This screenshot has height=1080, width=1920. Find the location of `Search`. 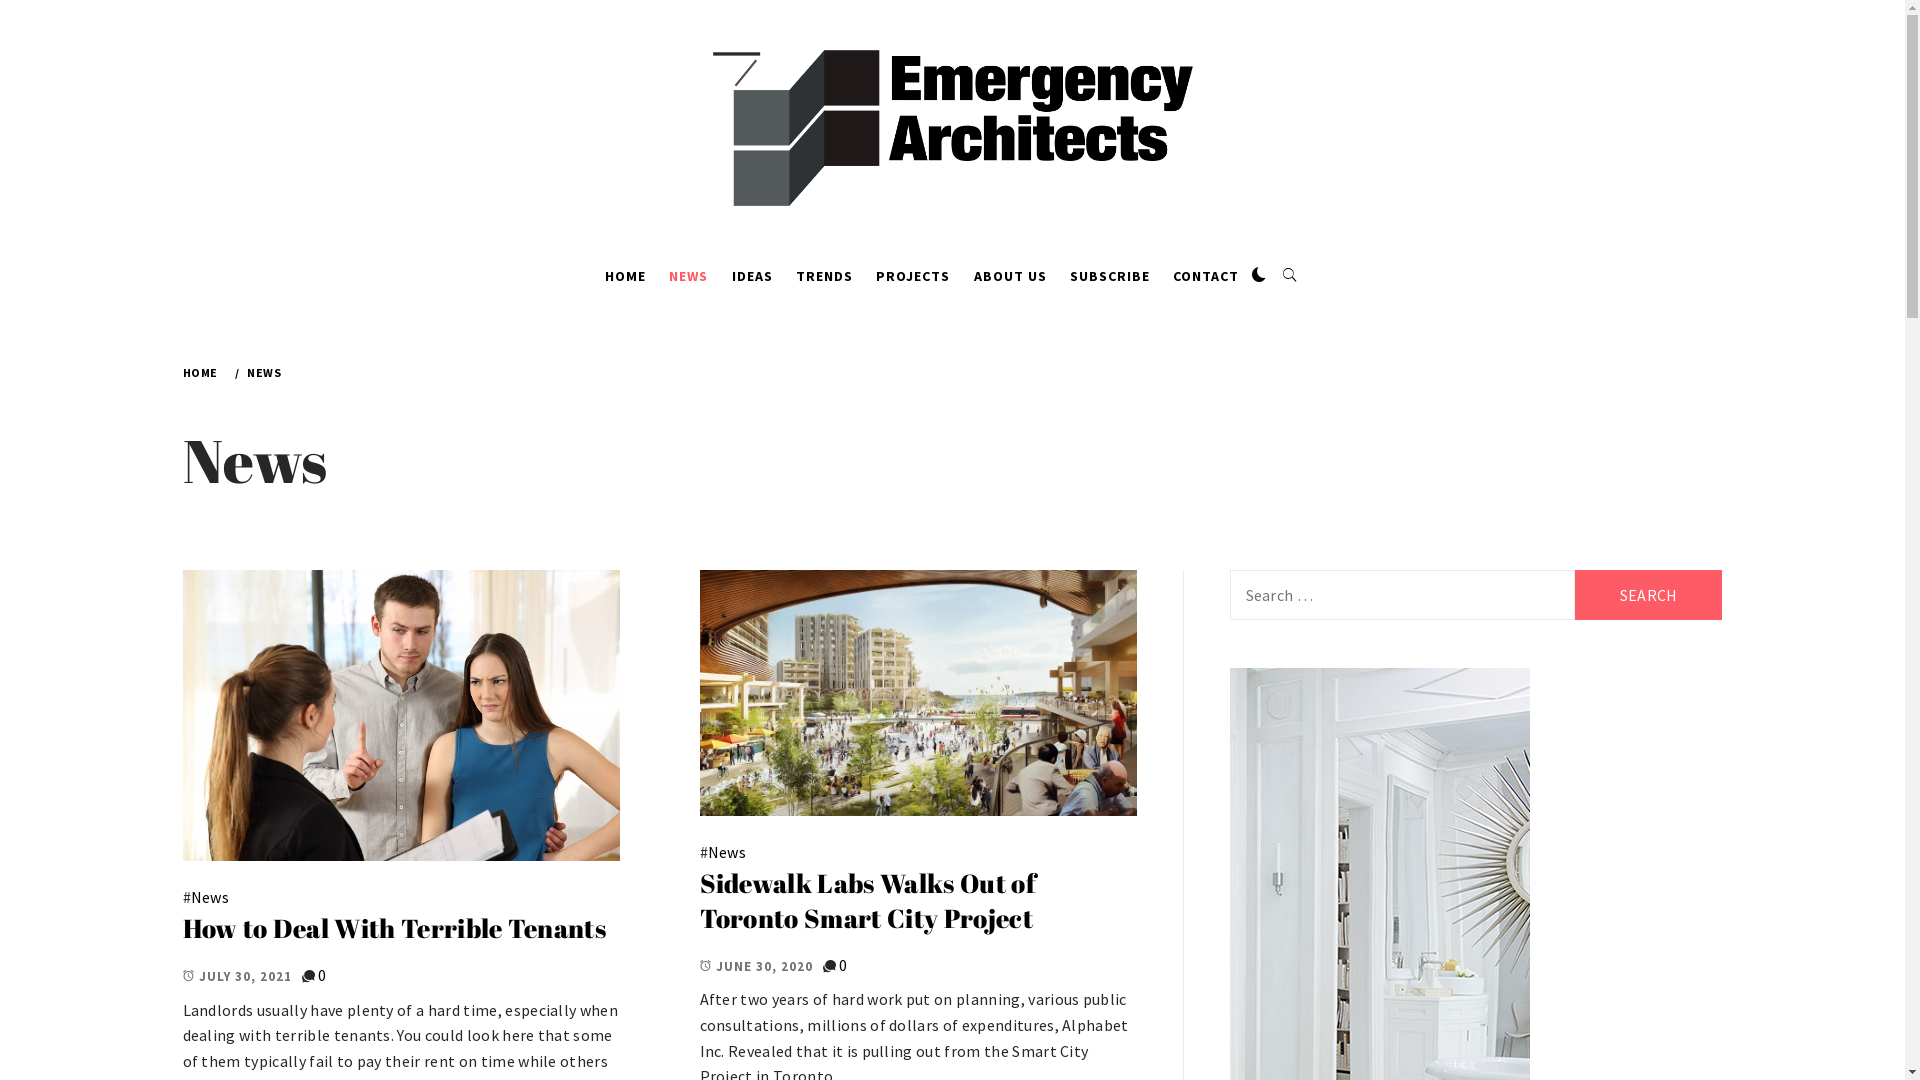

Search is located at coordinates (852, 50).